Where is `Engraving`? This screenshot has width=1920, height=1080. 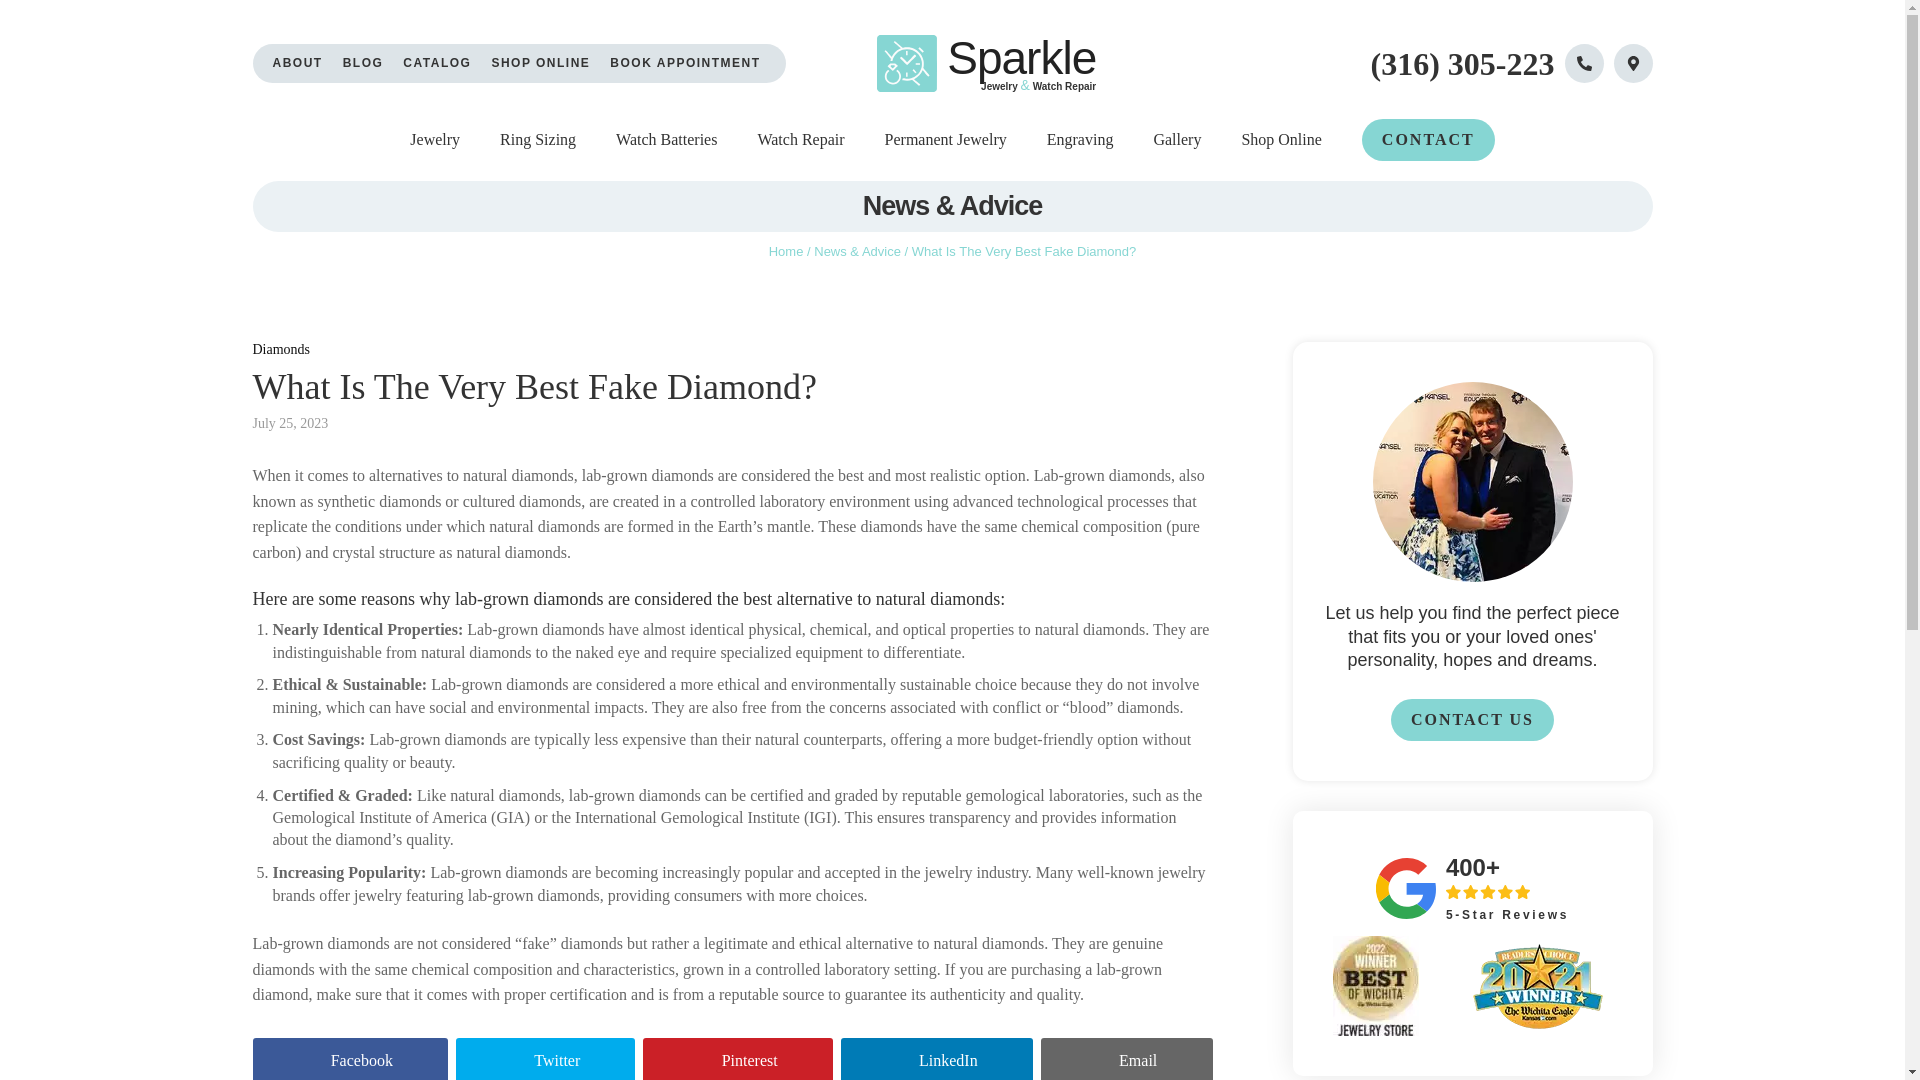 Engraving is located at coordinates (1080, 140).